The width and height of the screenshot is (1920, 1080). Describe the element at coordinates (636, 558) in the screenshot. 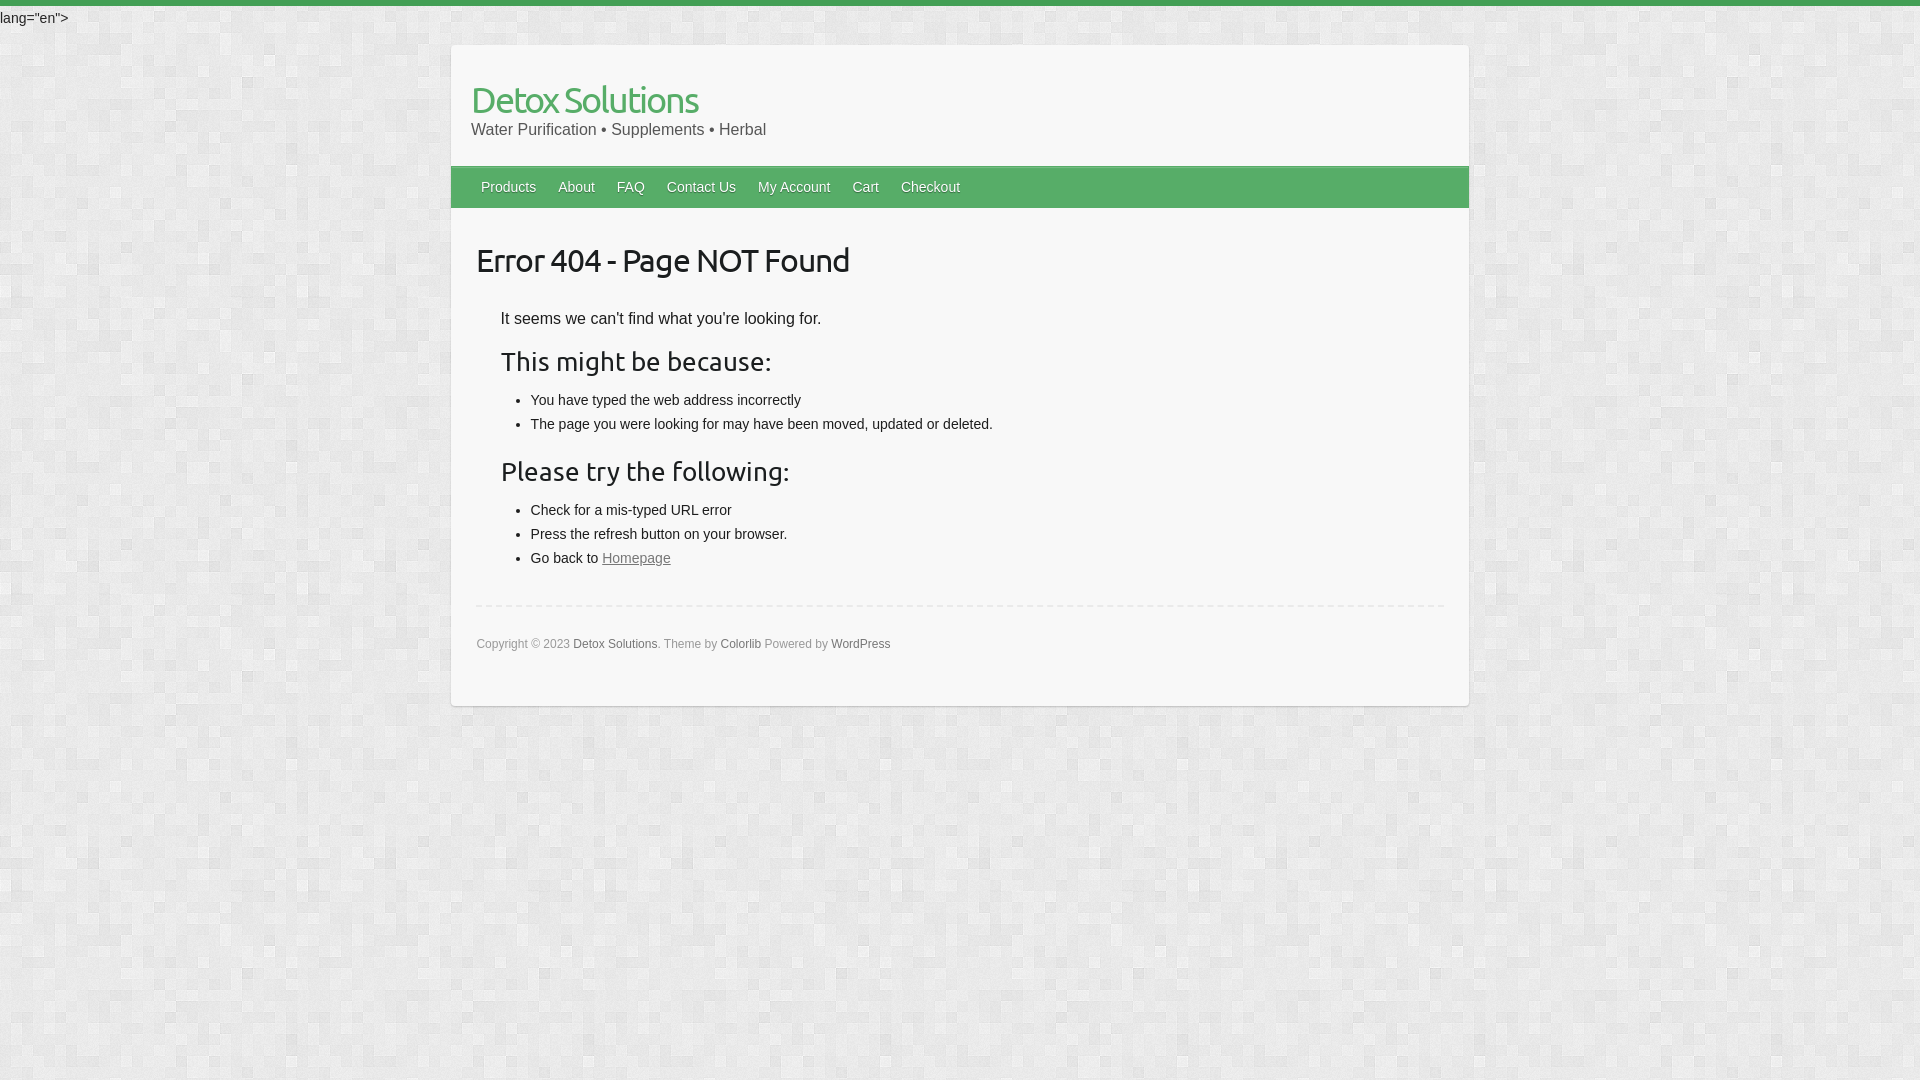

I see `Homepage` at that location.